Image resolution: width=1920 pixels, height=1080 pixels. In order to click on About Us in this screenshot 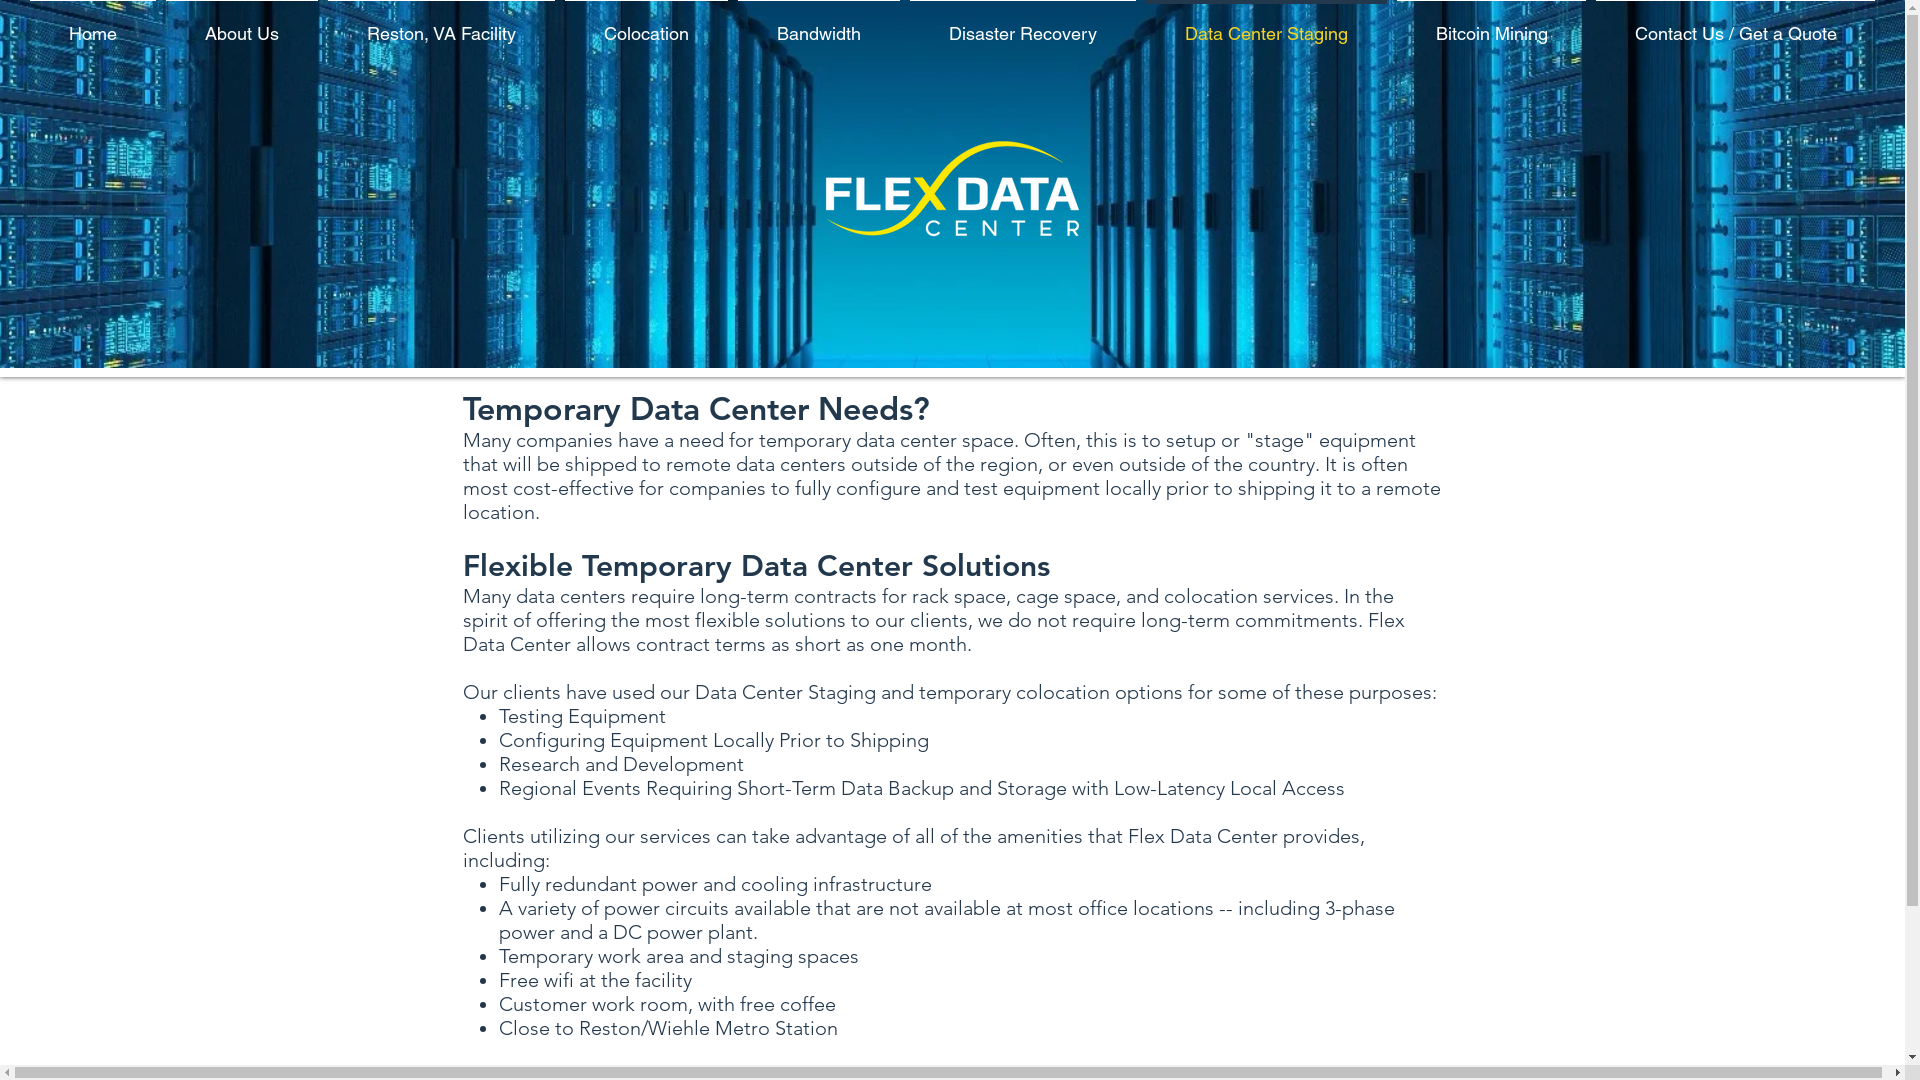, I will do `click(242, 24)`.